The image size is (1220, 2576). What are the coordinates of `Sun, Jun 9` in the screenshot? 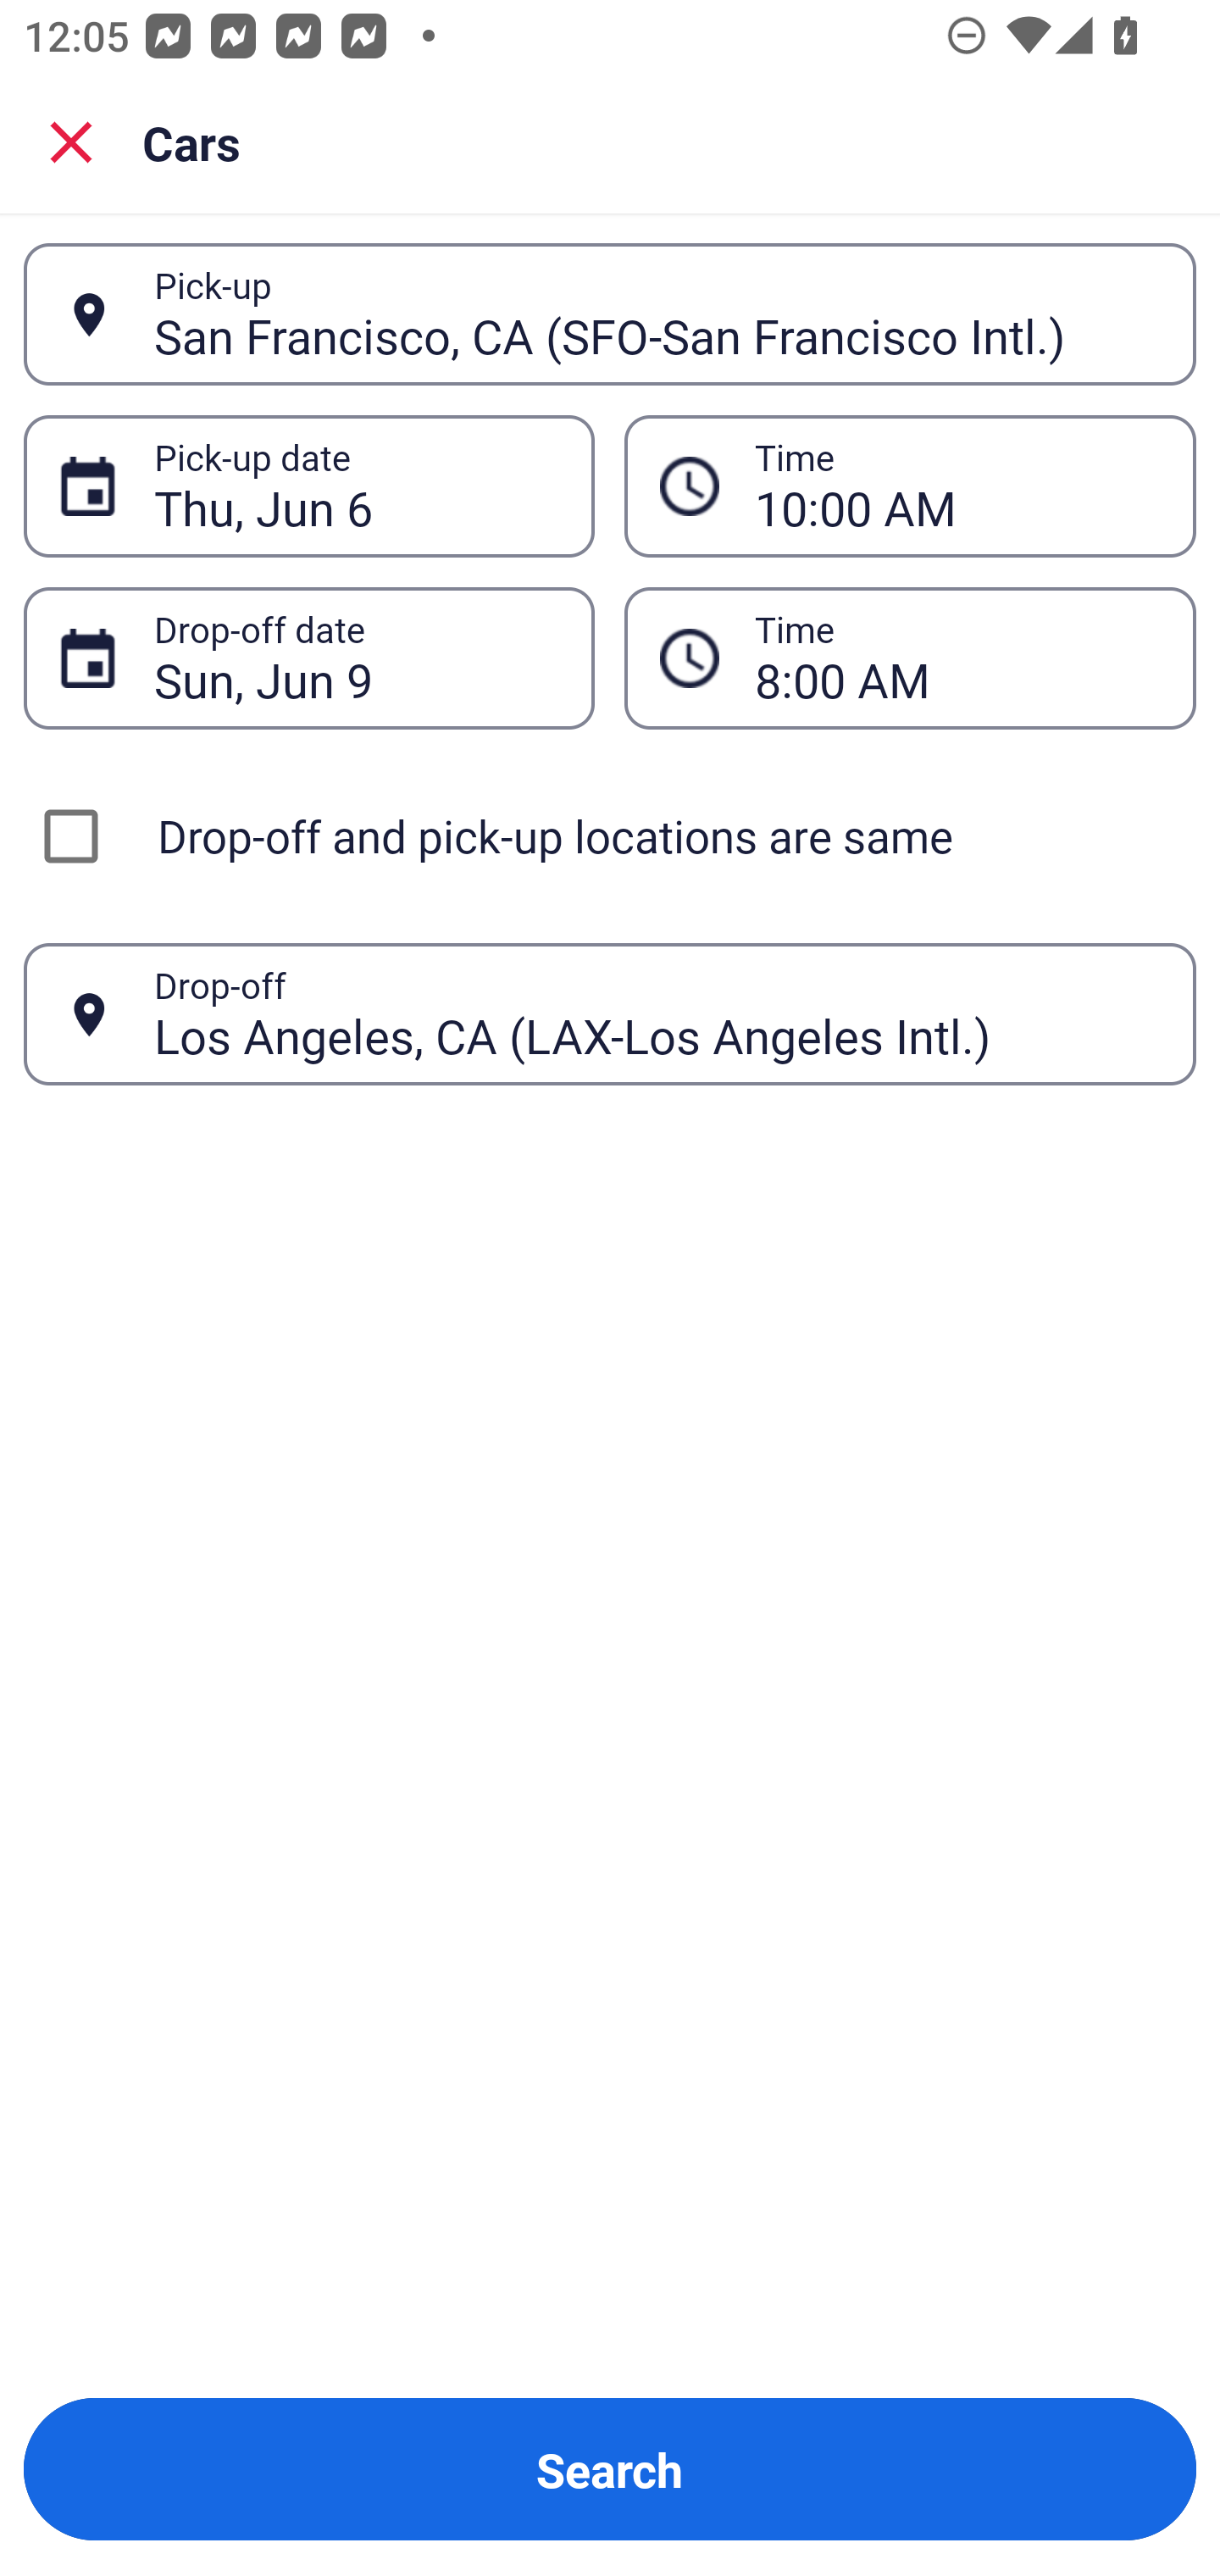 It's located at (356, 658).